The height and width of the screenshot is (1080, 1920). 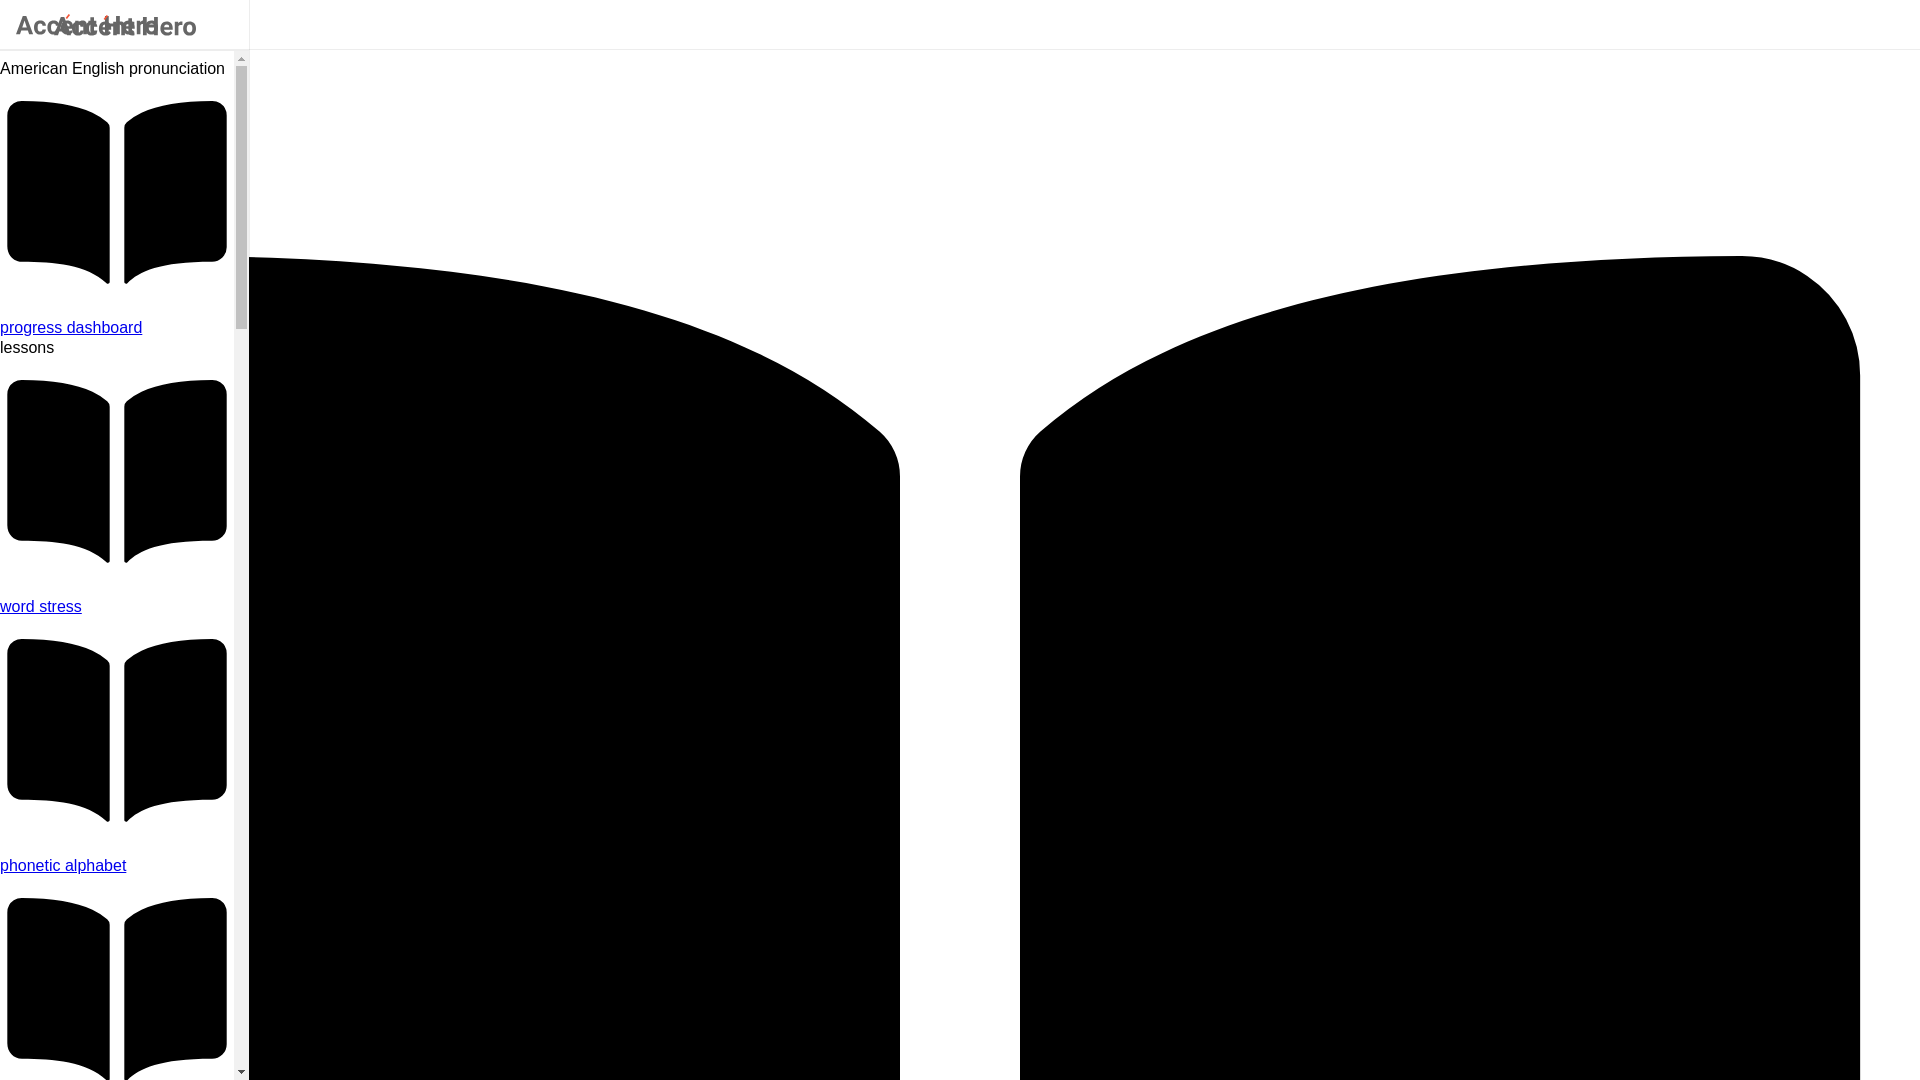 I want to click on Learn how word stress influences your accent, so click(x=117, y=606).